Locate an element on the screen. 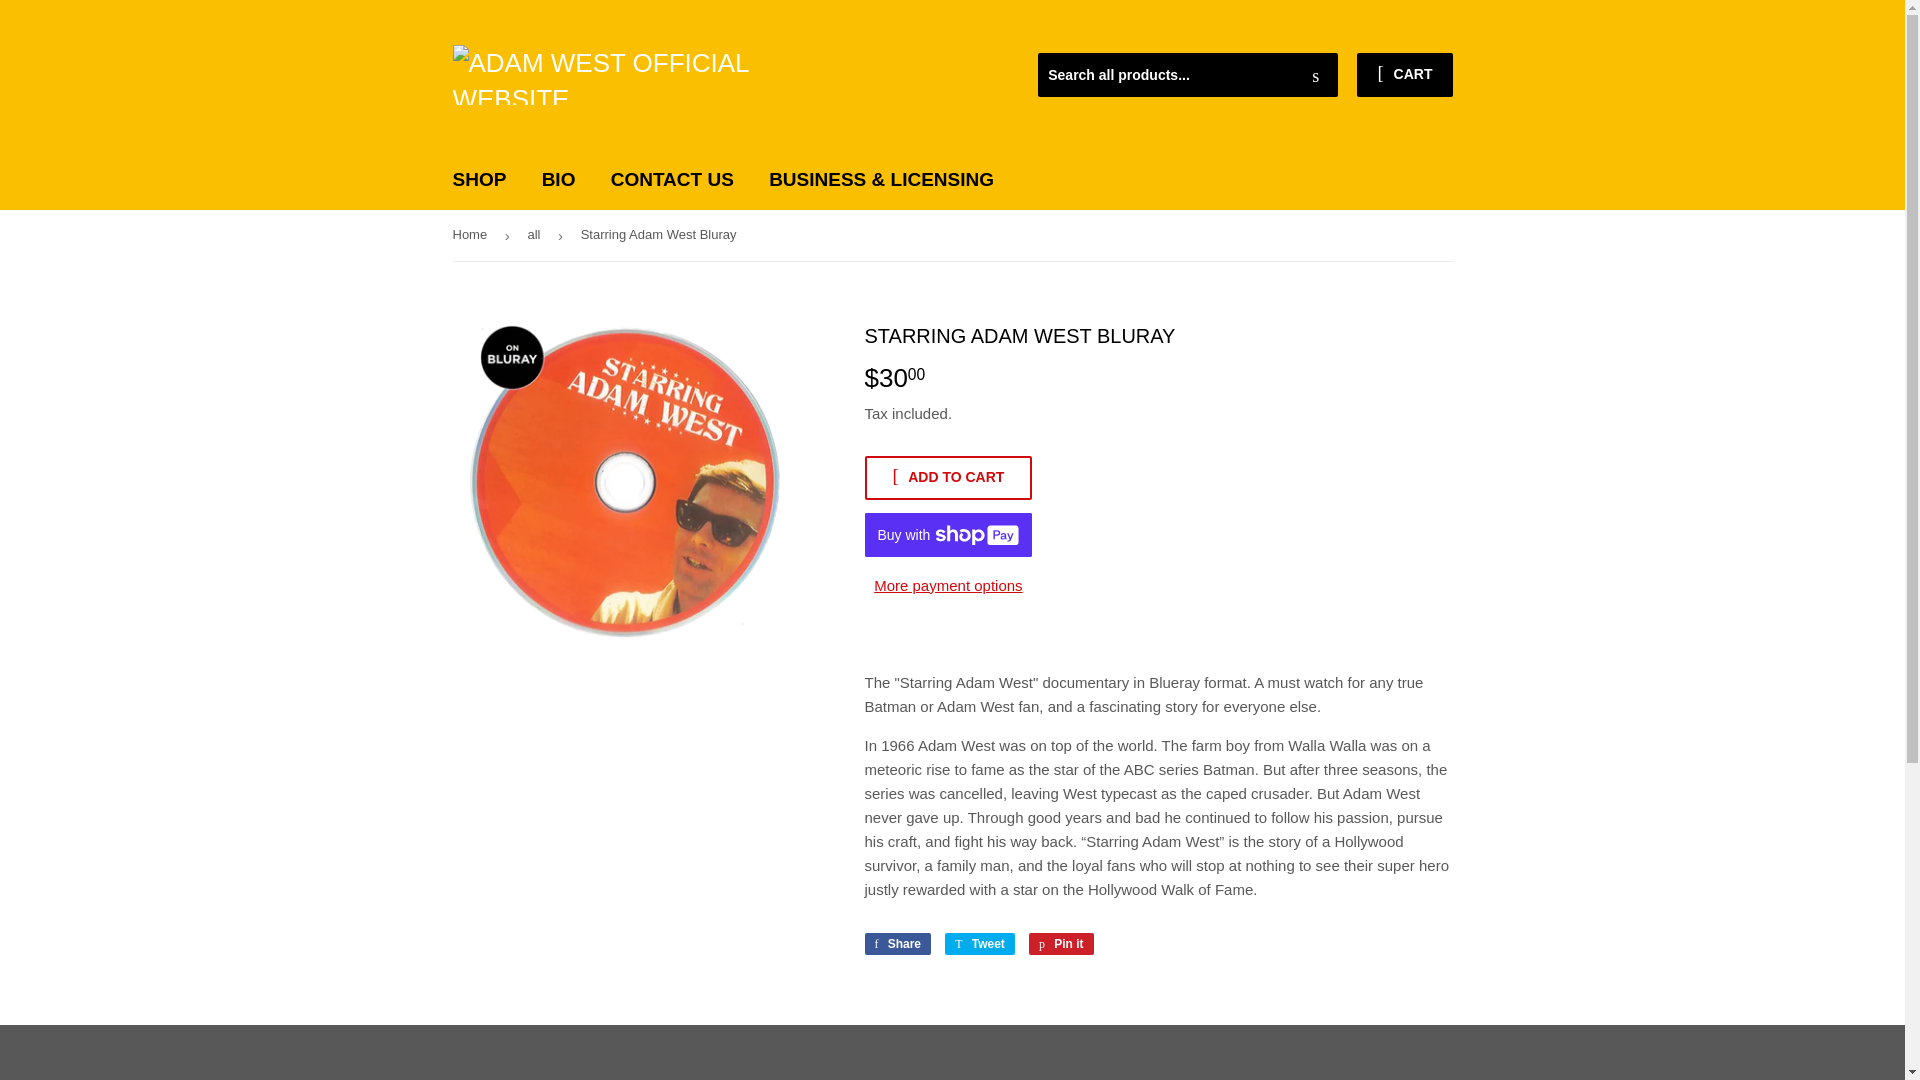 This screenshot has width=1920, height=1080. More payment options is located at coordinates (1062, 944).